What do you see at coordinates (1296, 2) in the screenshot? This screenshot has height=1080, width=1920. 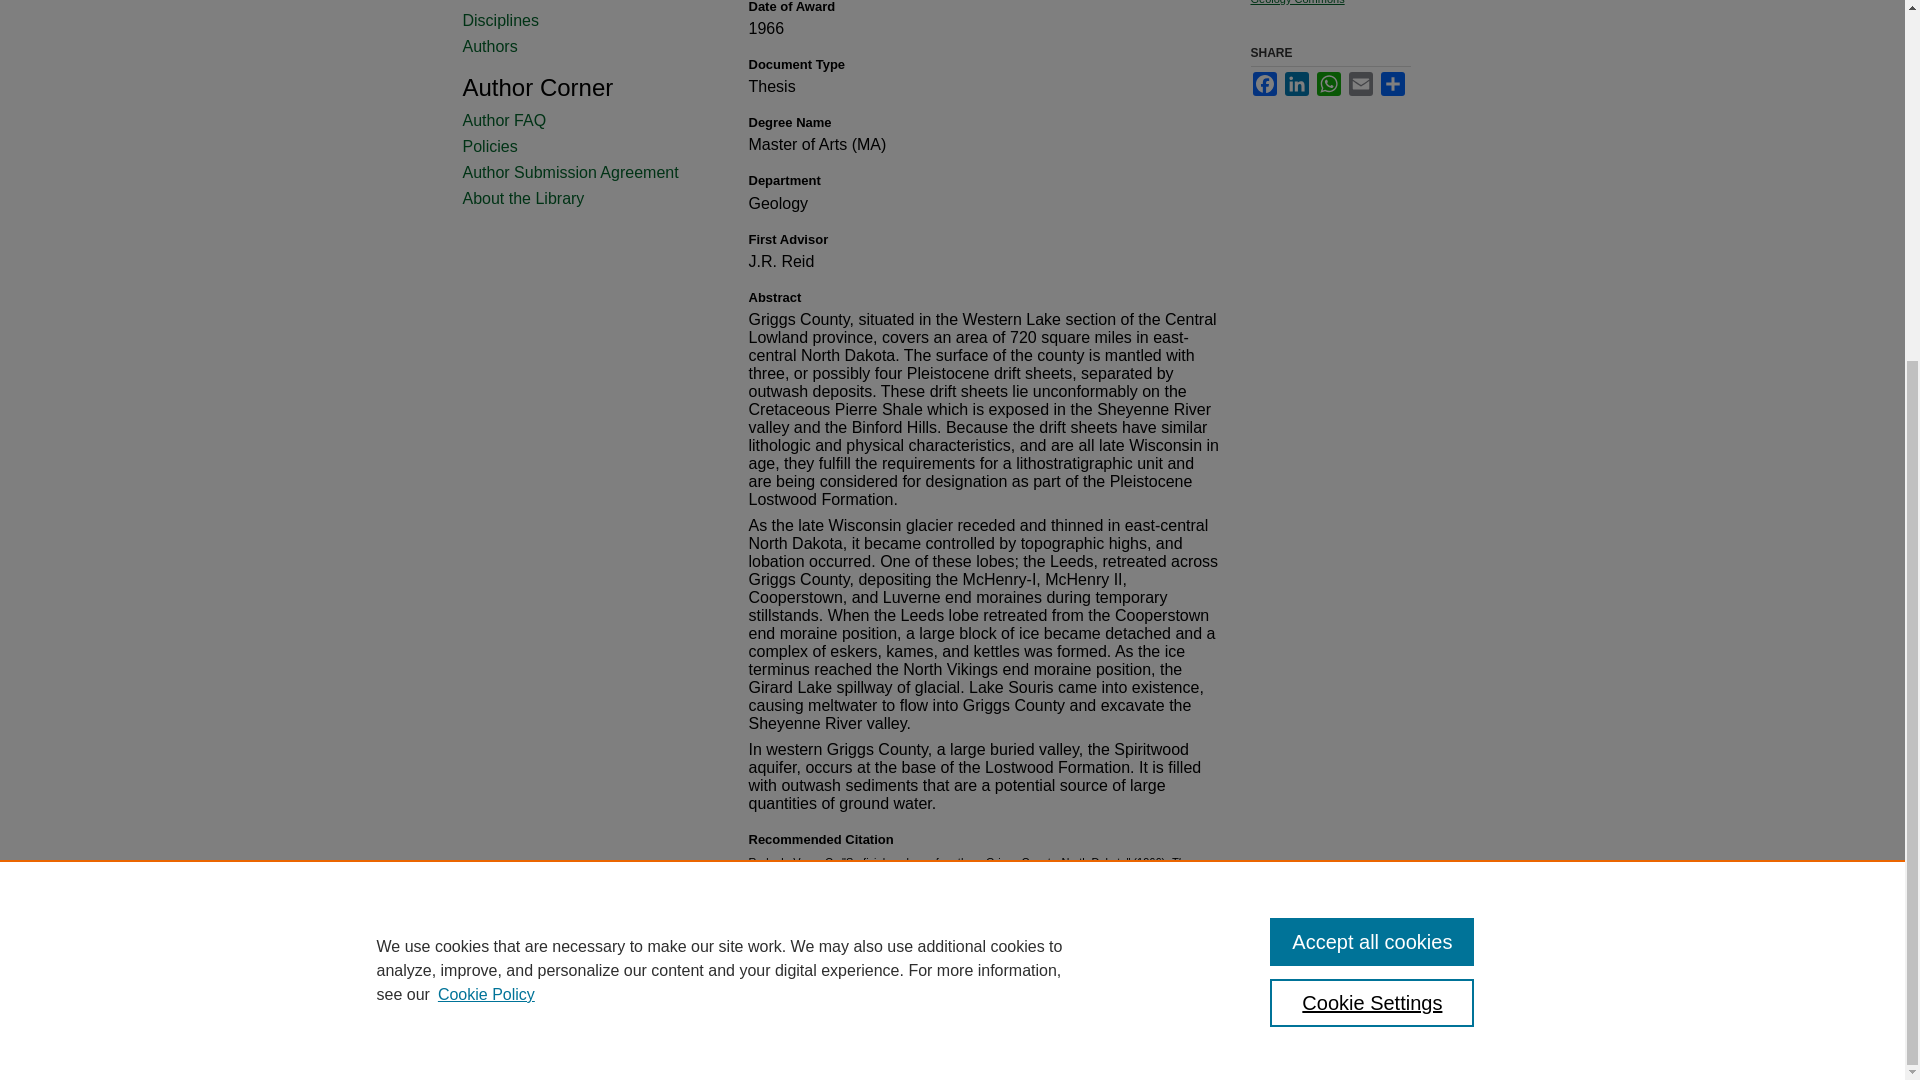 I see `Geology Commons` at bounding box center [1296, 2].